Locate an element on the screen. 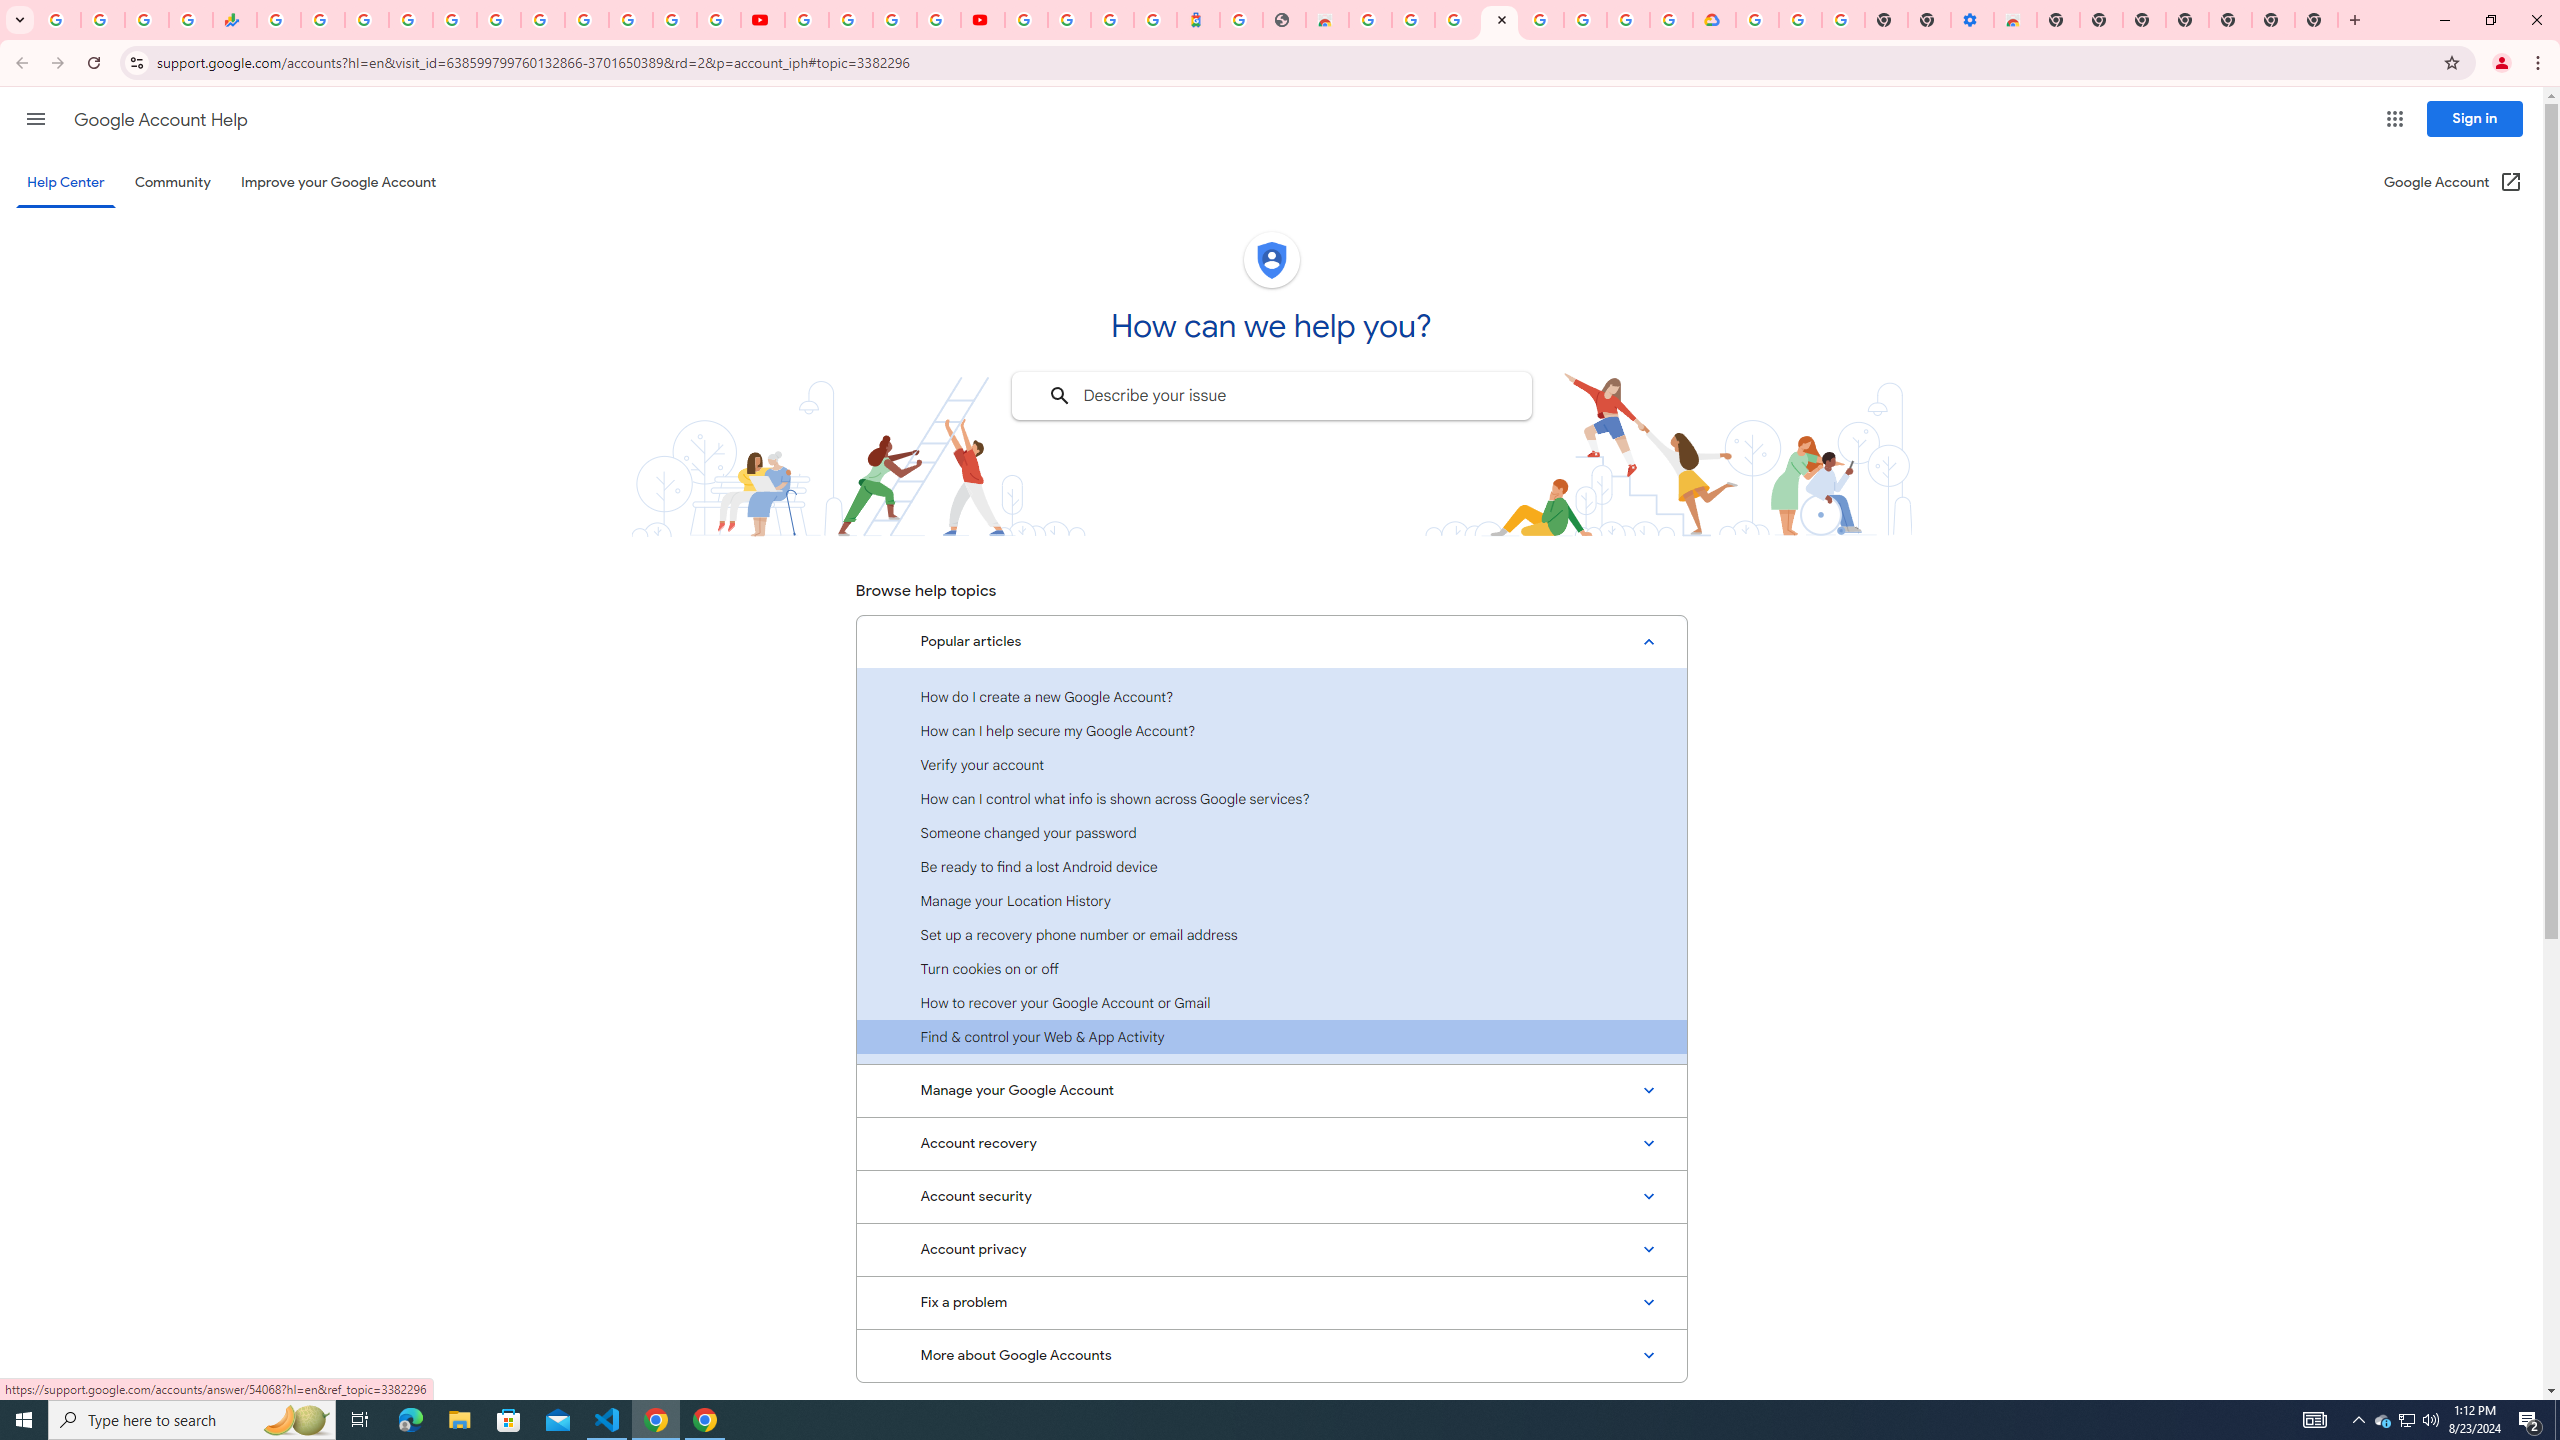 The height and width of the screenshot is (1440, 2560). How can I control what info is shown across Google services? is located at coordinates (1271, 798).